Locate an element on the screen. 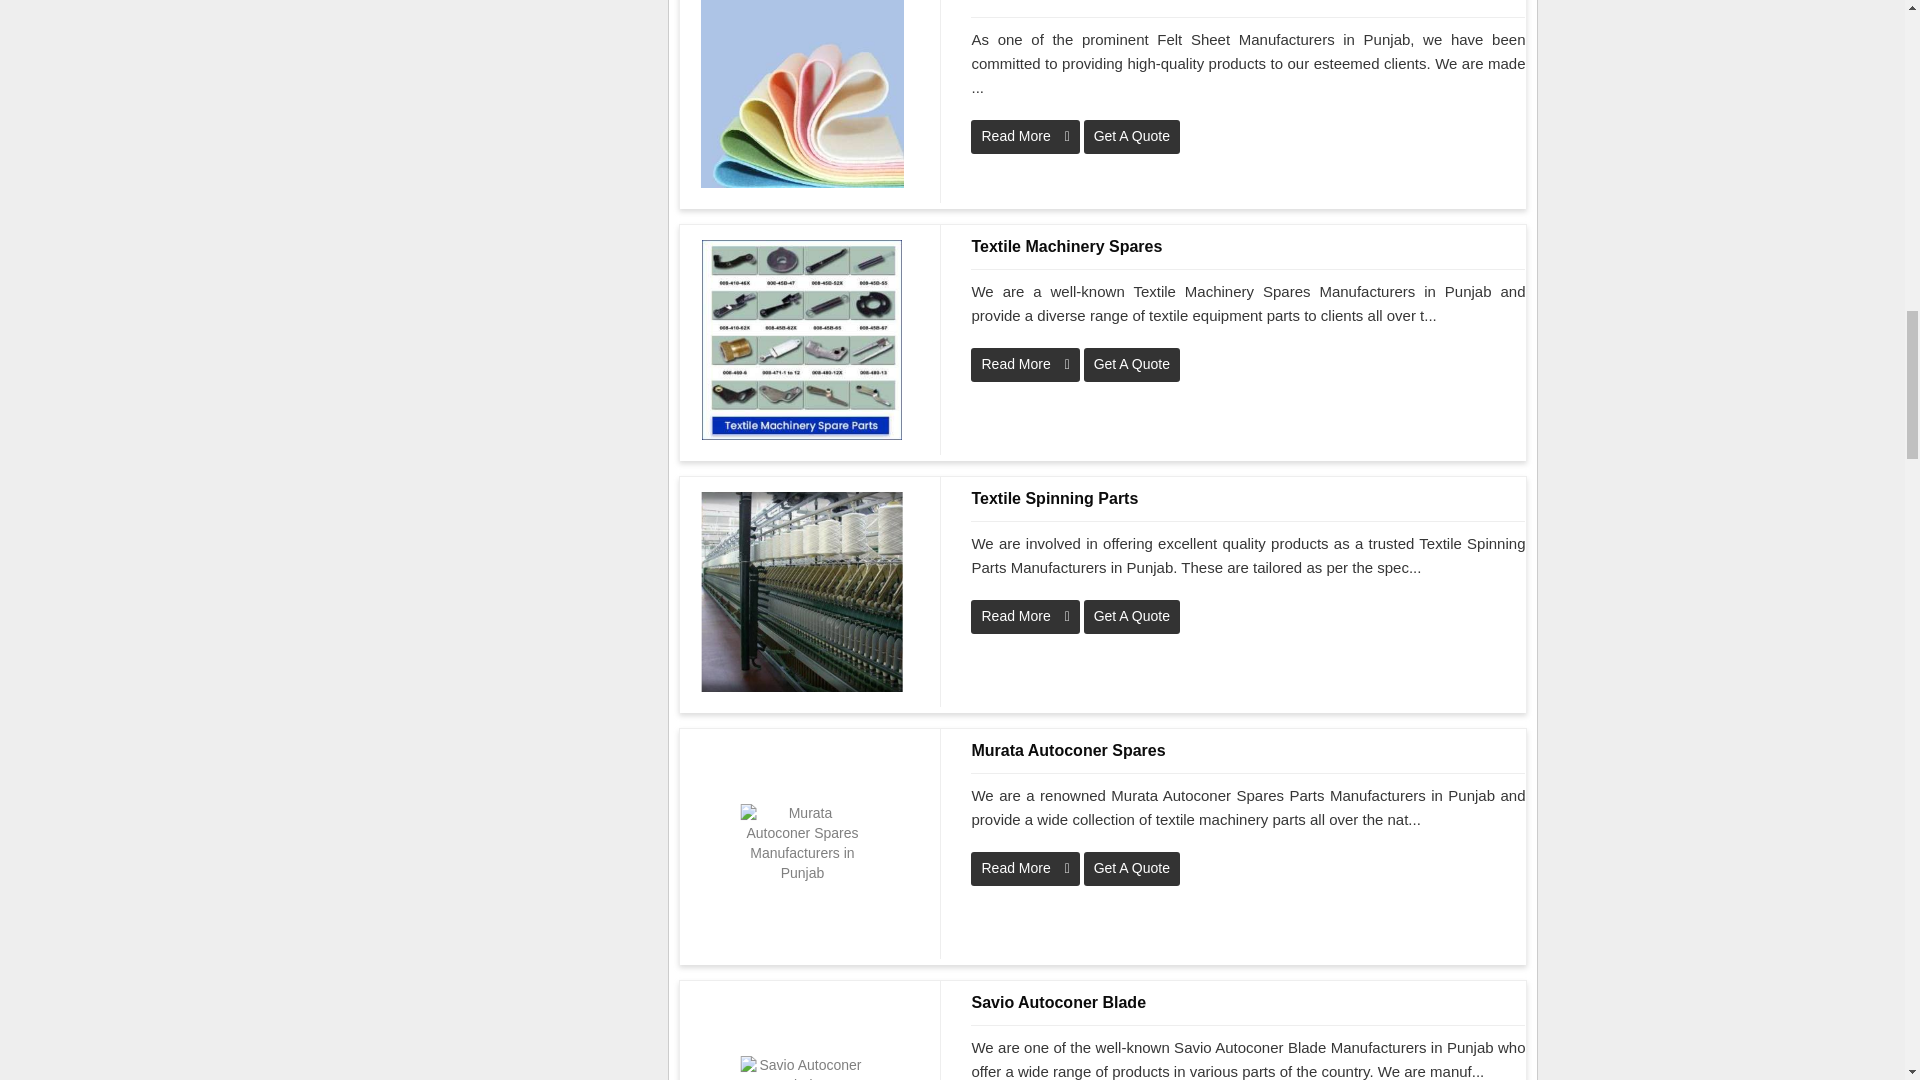 The height and width of the screenshot is (1080, 1920). Felt Sheets is located at coordinates (1248, 3).